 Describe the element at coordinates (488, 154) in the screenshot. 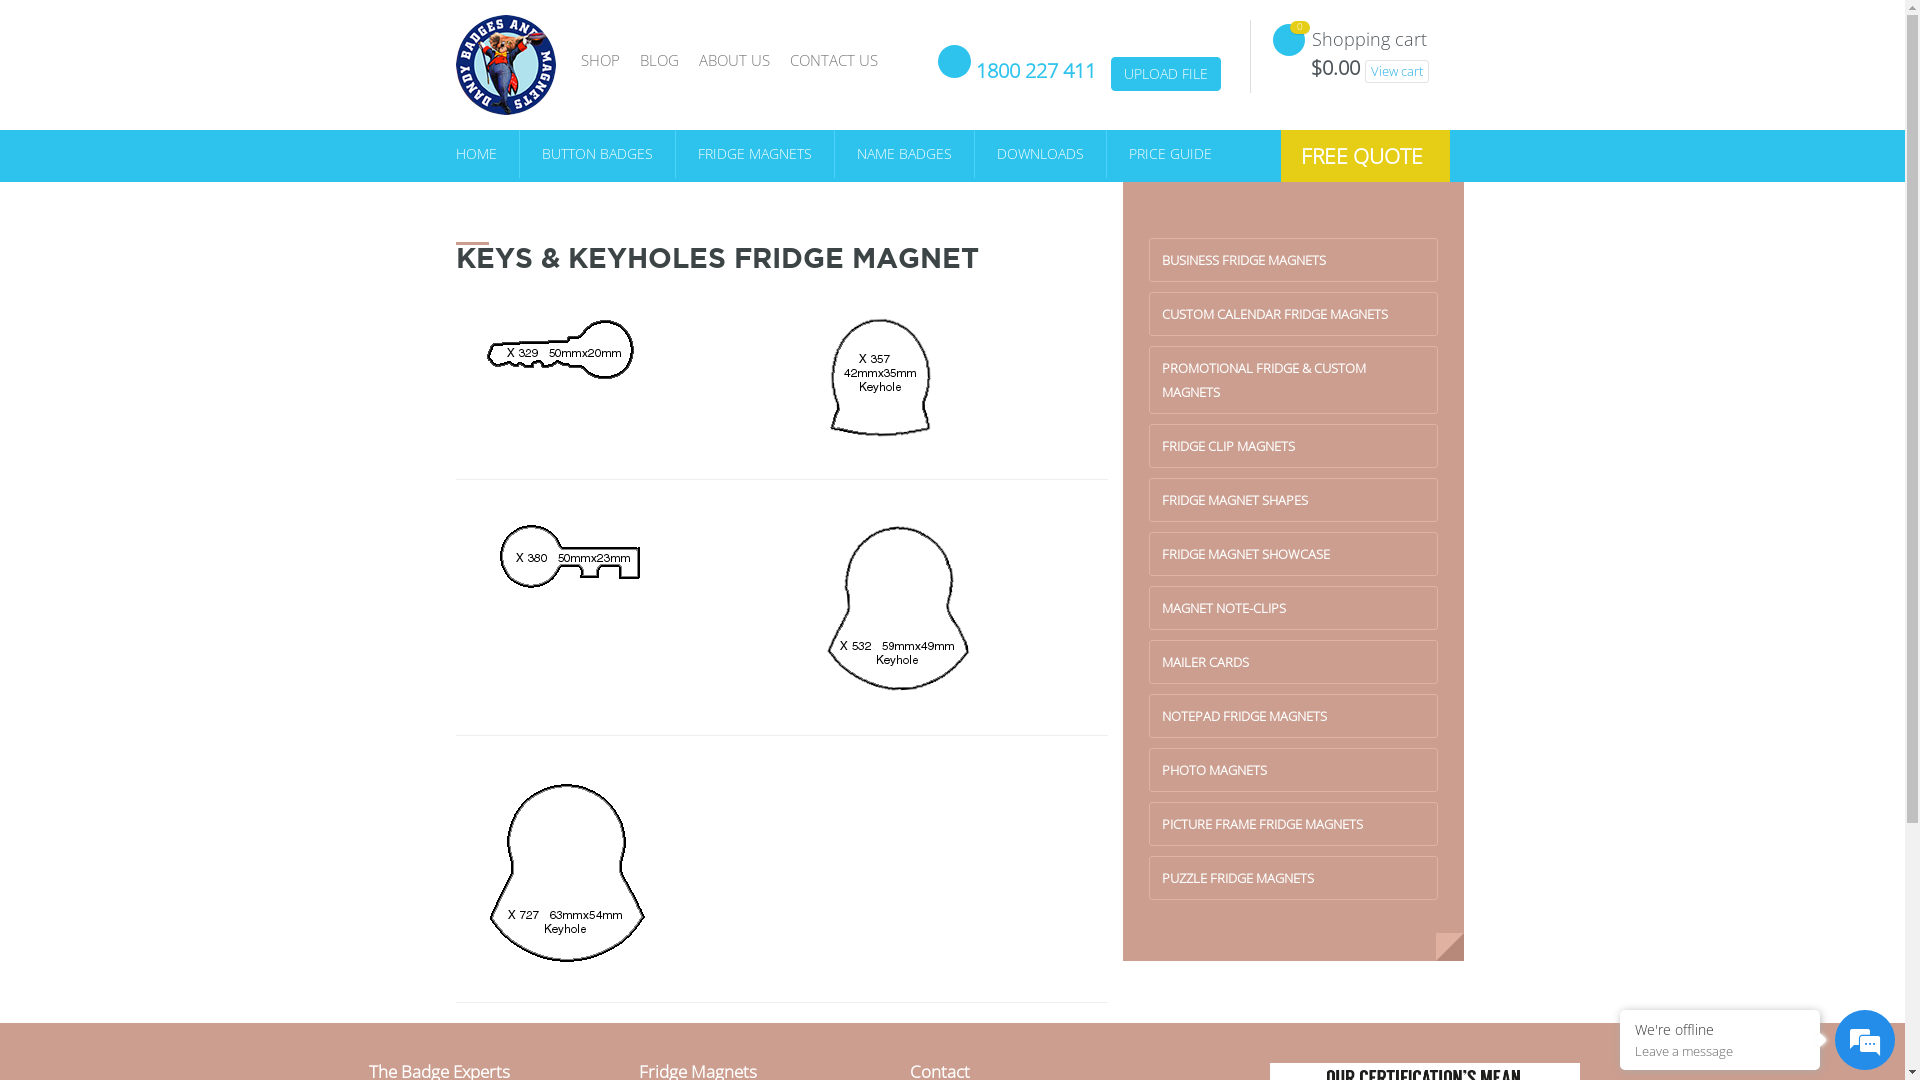

I see `HOME` at that location.